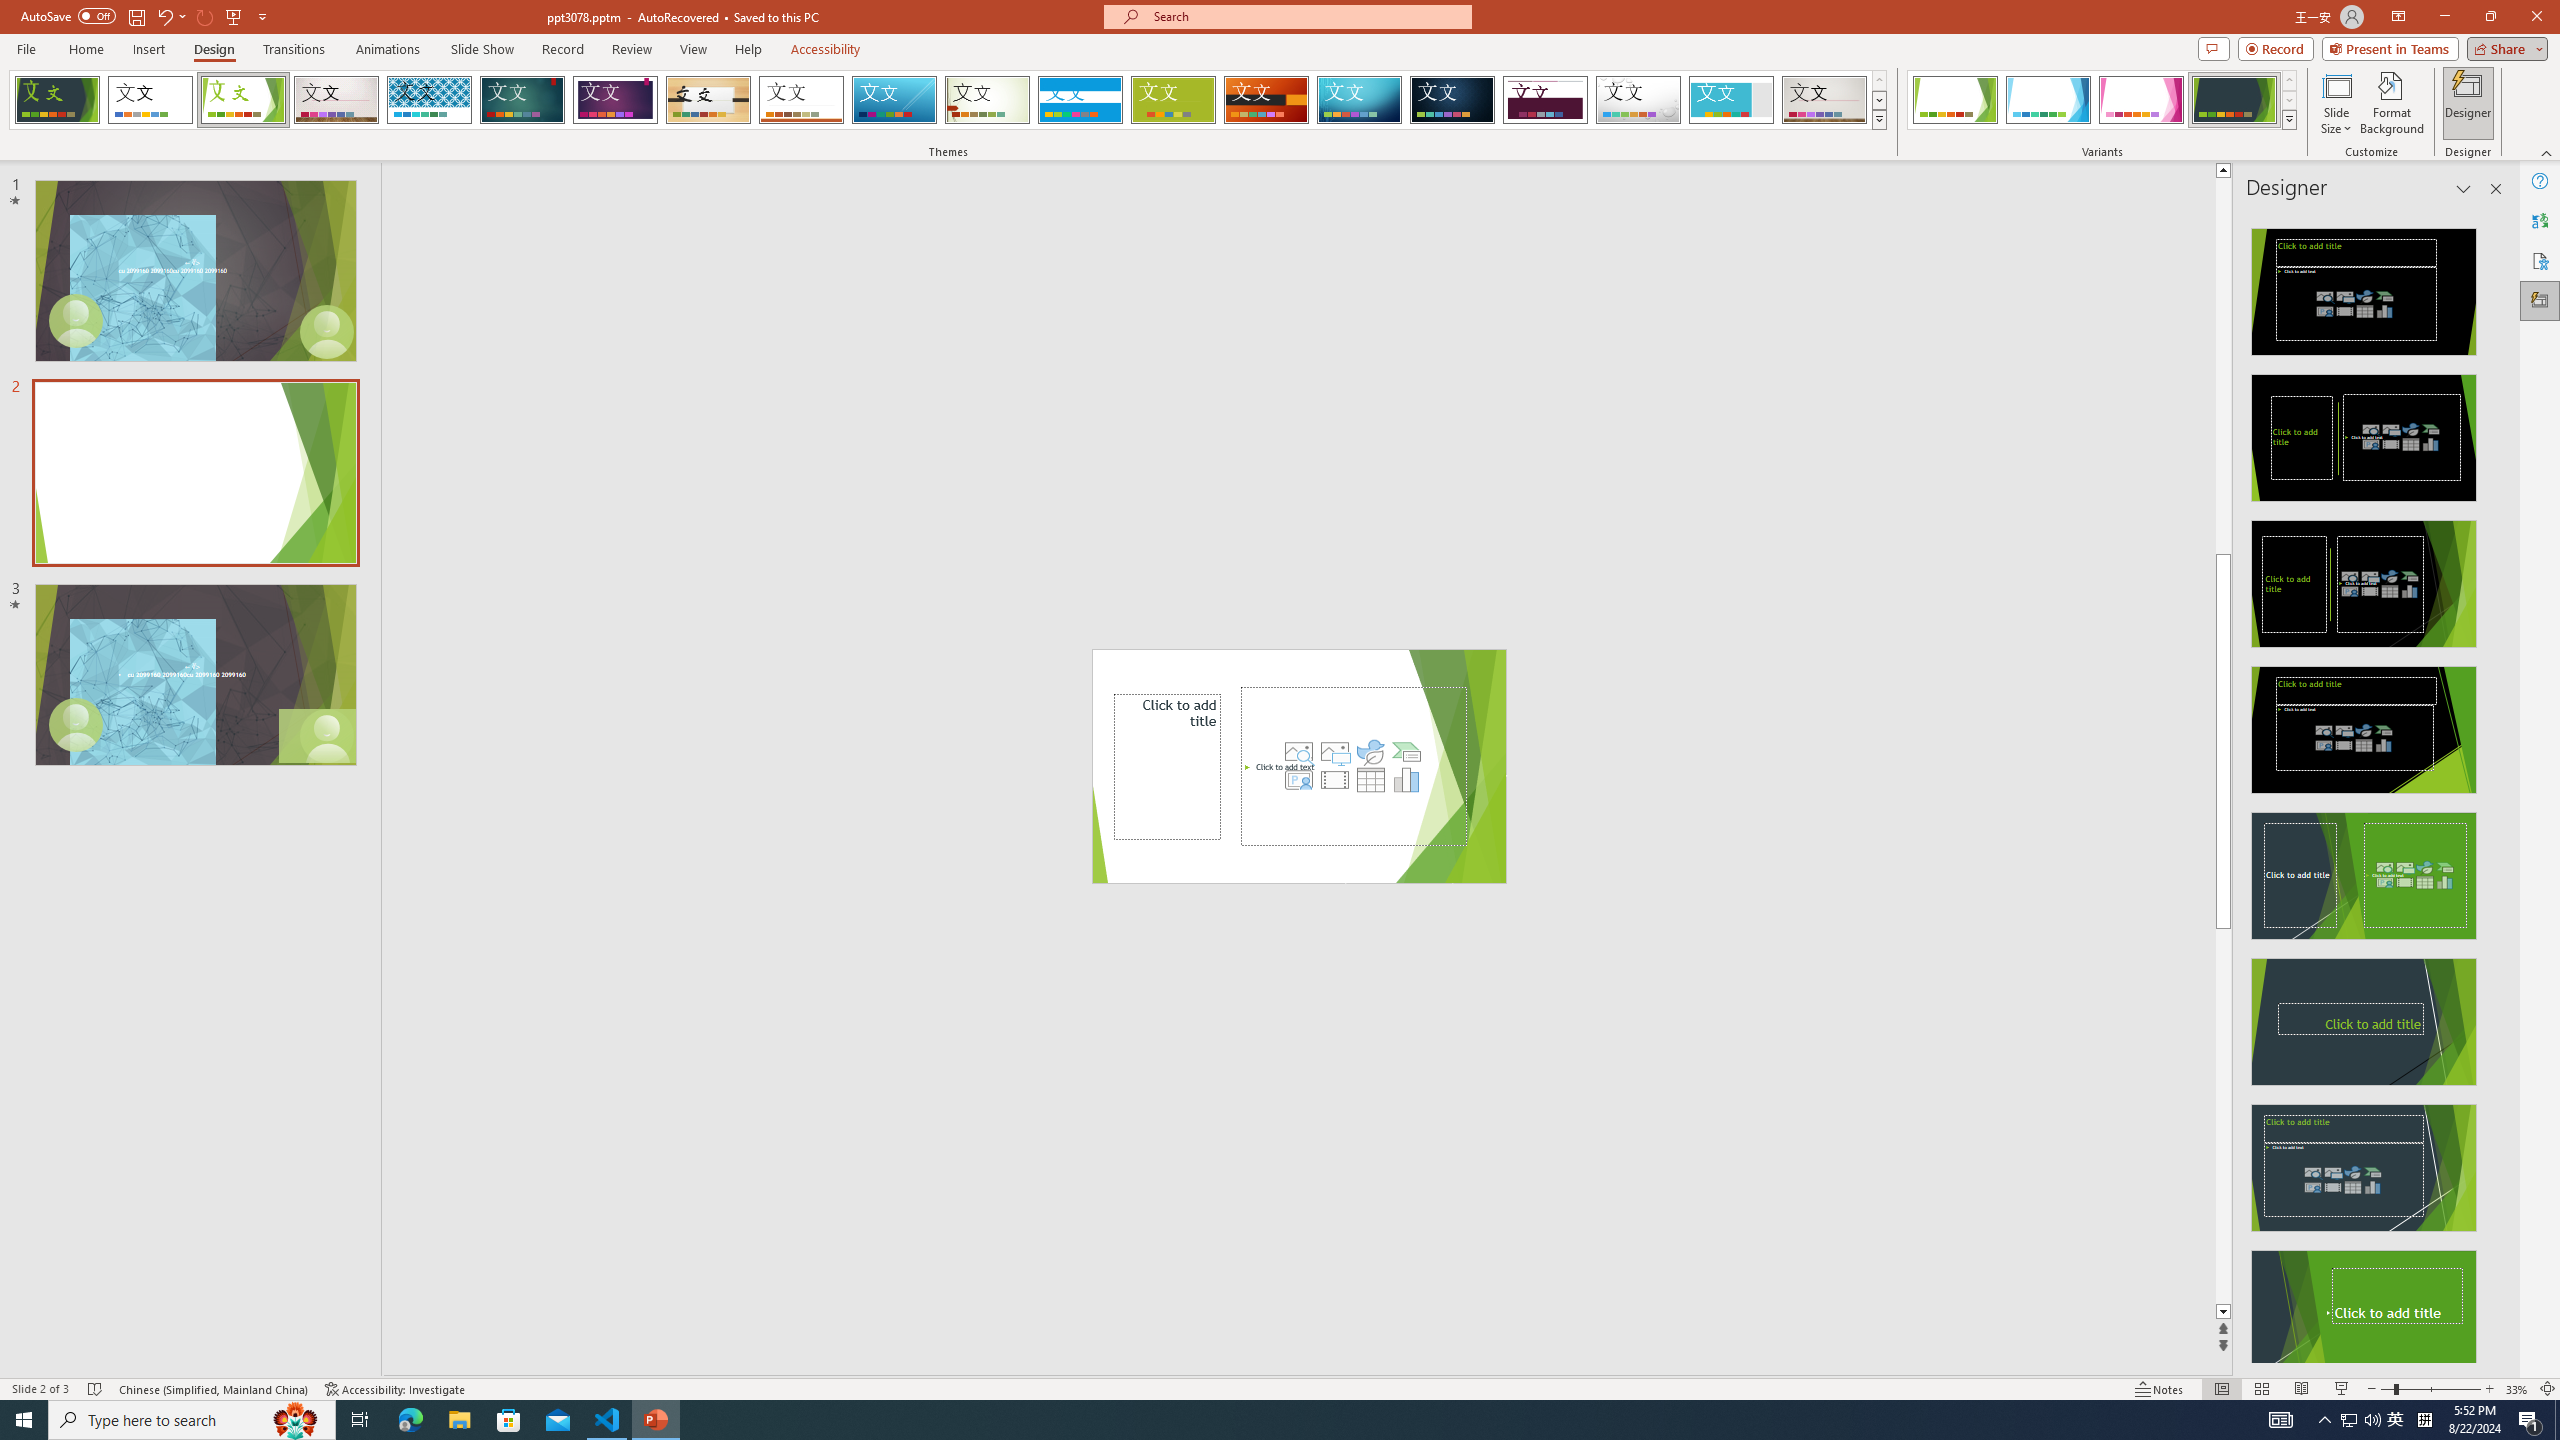  What do you see at coordinates (801, 100) in the screenshot?
I see `Retrospect` at bounding box center [801, 100].